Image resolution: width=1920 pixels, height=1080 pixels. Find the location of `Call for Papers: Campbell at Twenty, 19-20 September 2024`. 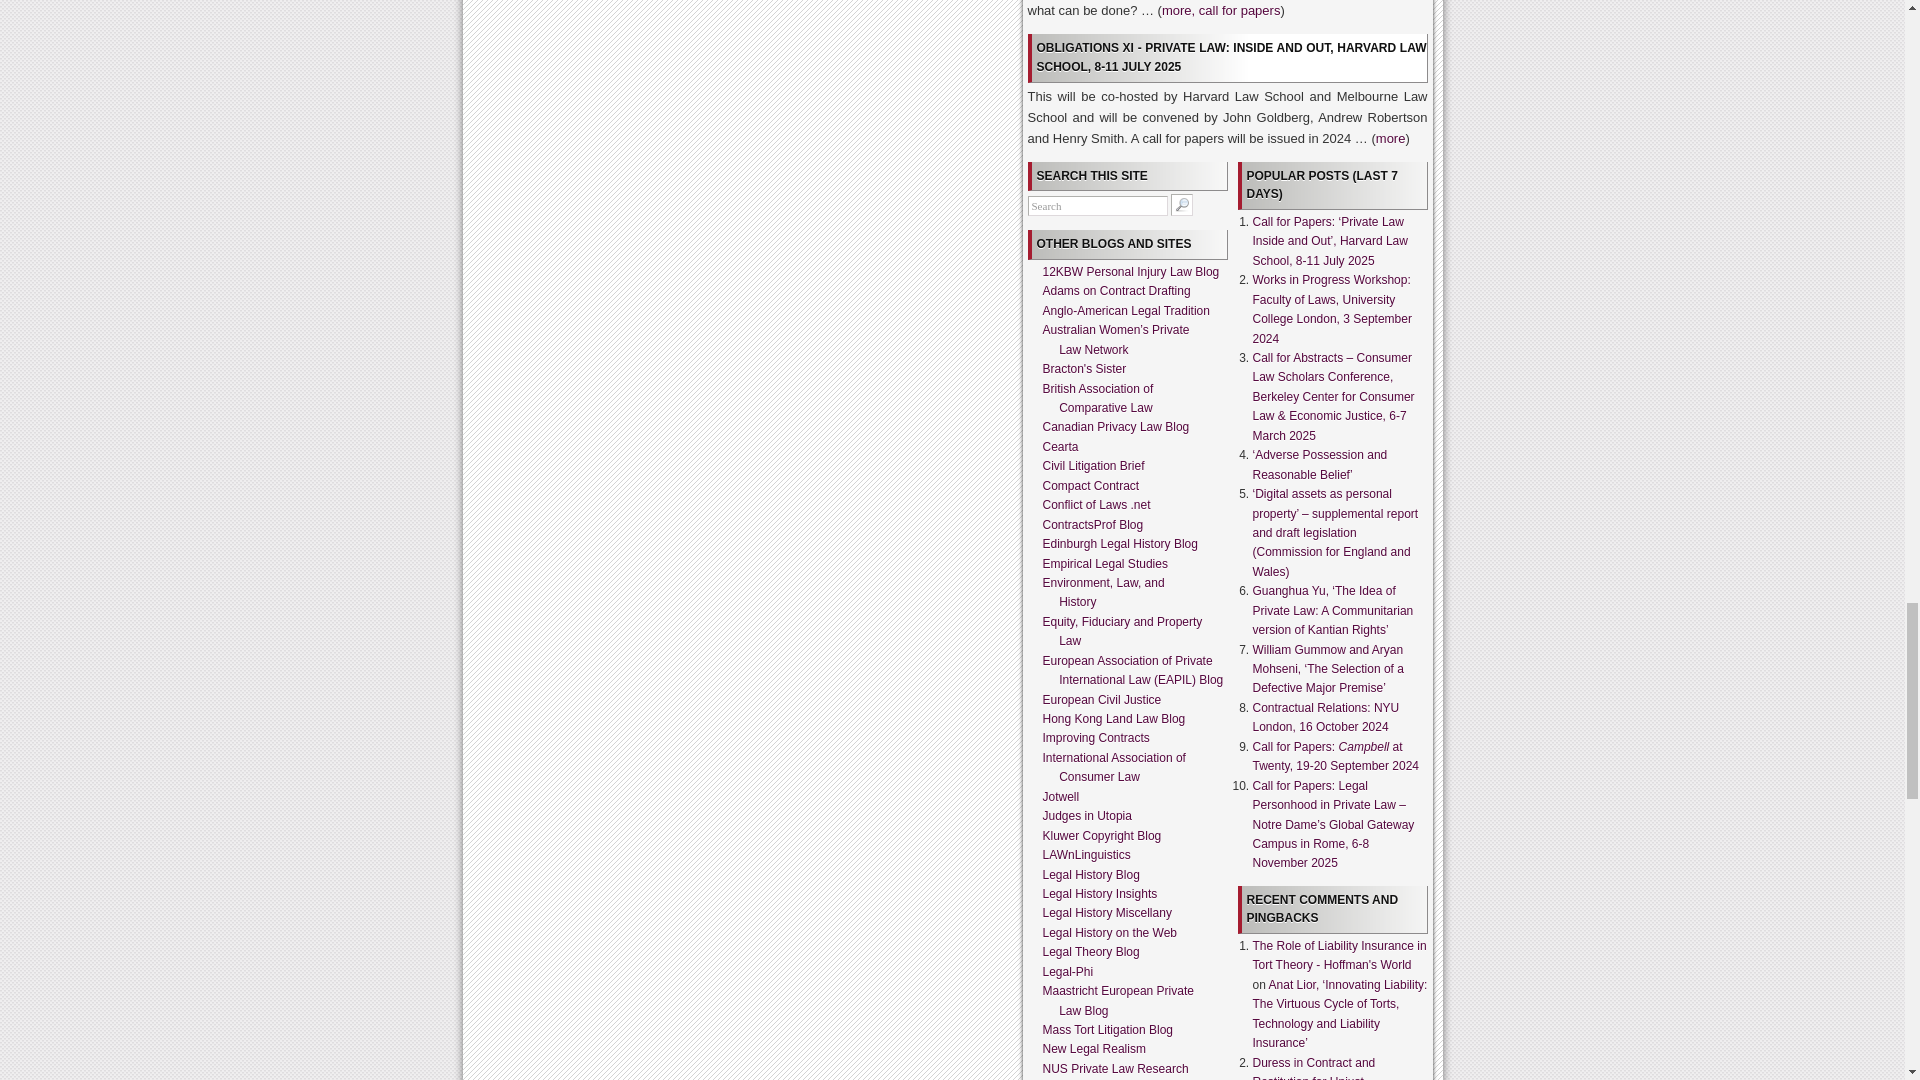

Call for Papers: Campbell at Twenty, 19-20 September 2024 is located at coordinates (1334, 756).